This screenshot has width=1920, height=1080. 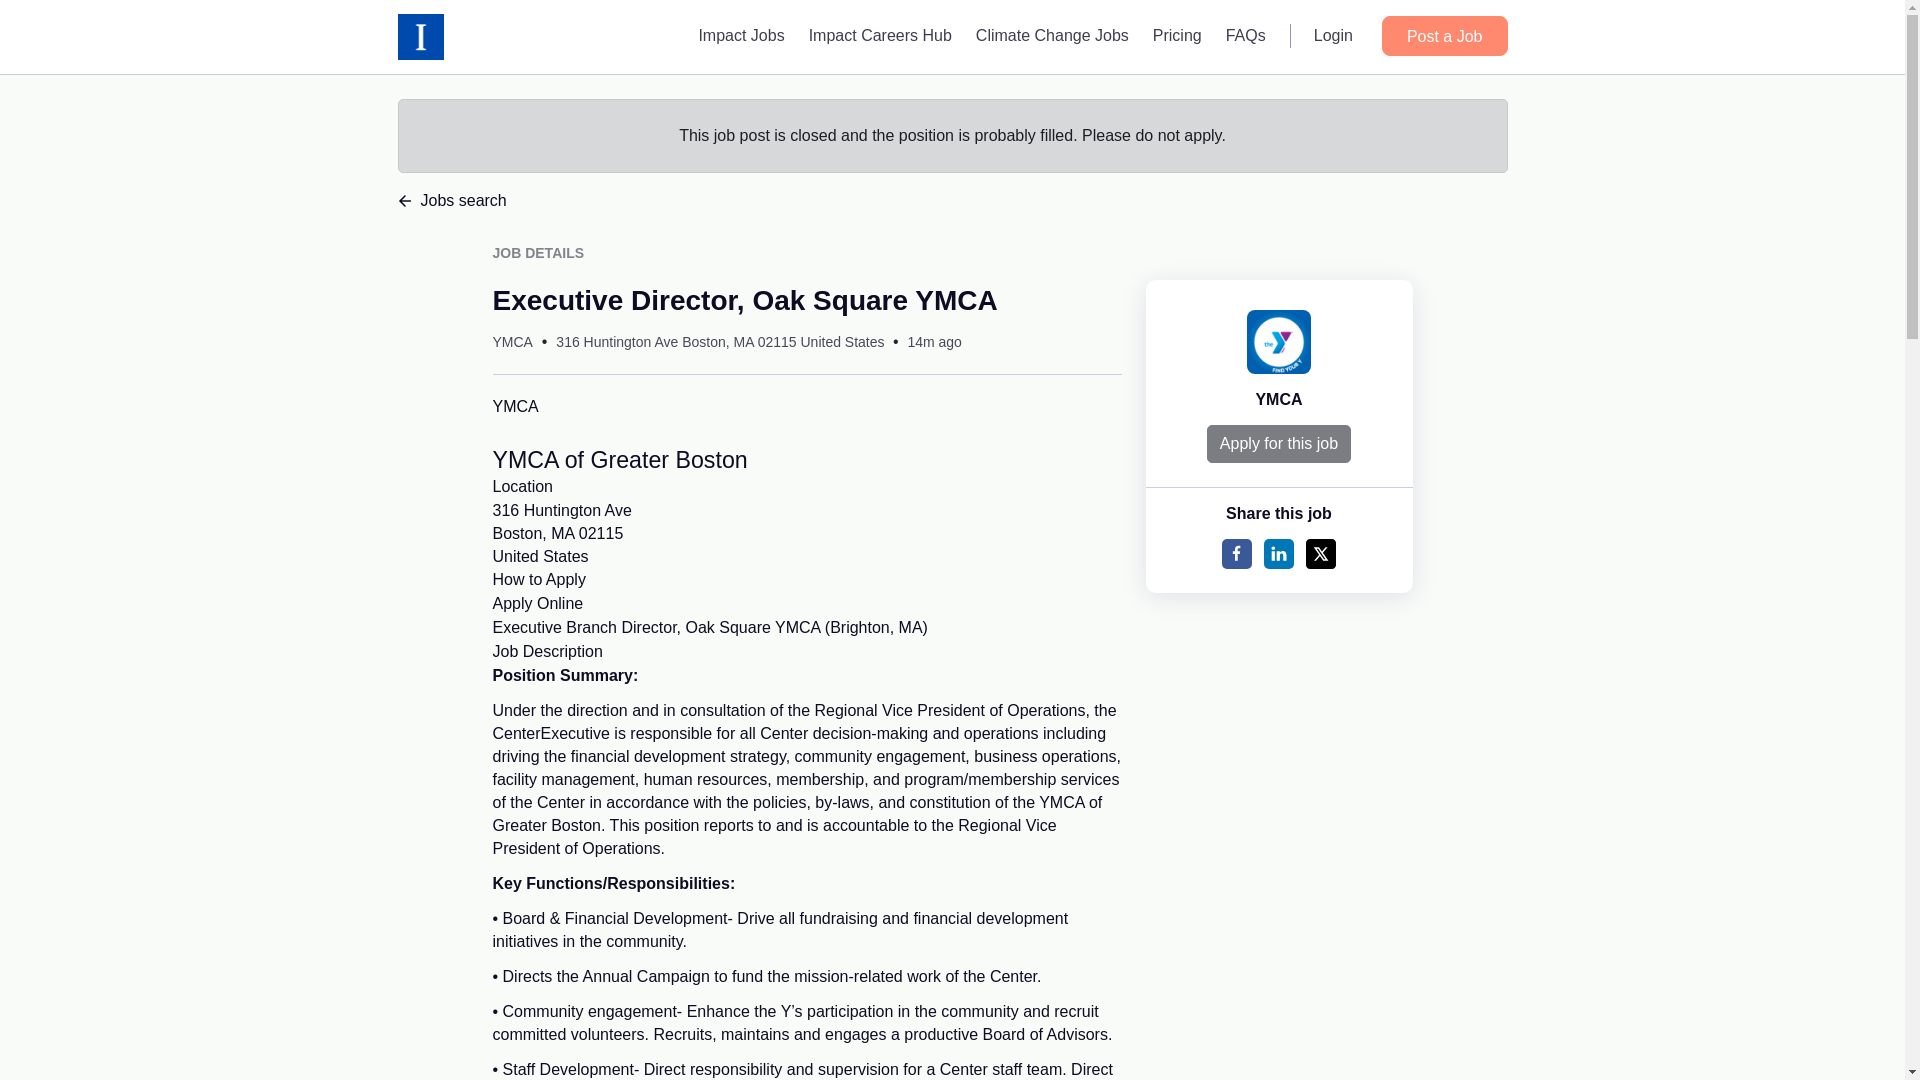 I want to click on YMCA of Greater Boston, so click(x=537, y=604).